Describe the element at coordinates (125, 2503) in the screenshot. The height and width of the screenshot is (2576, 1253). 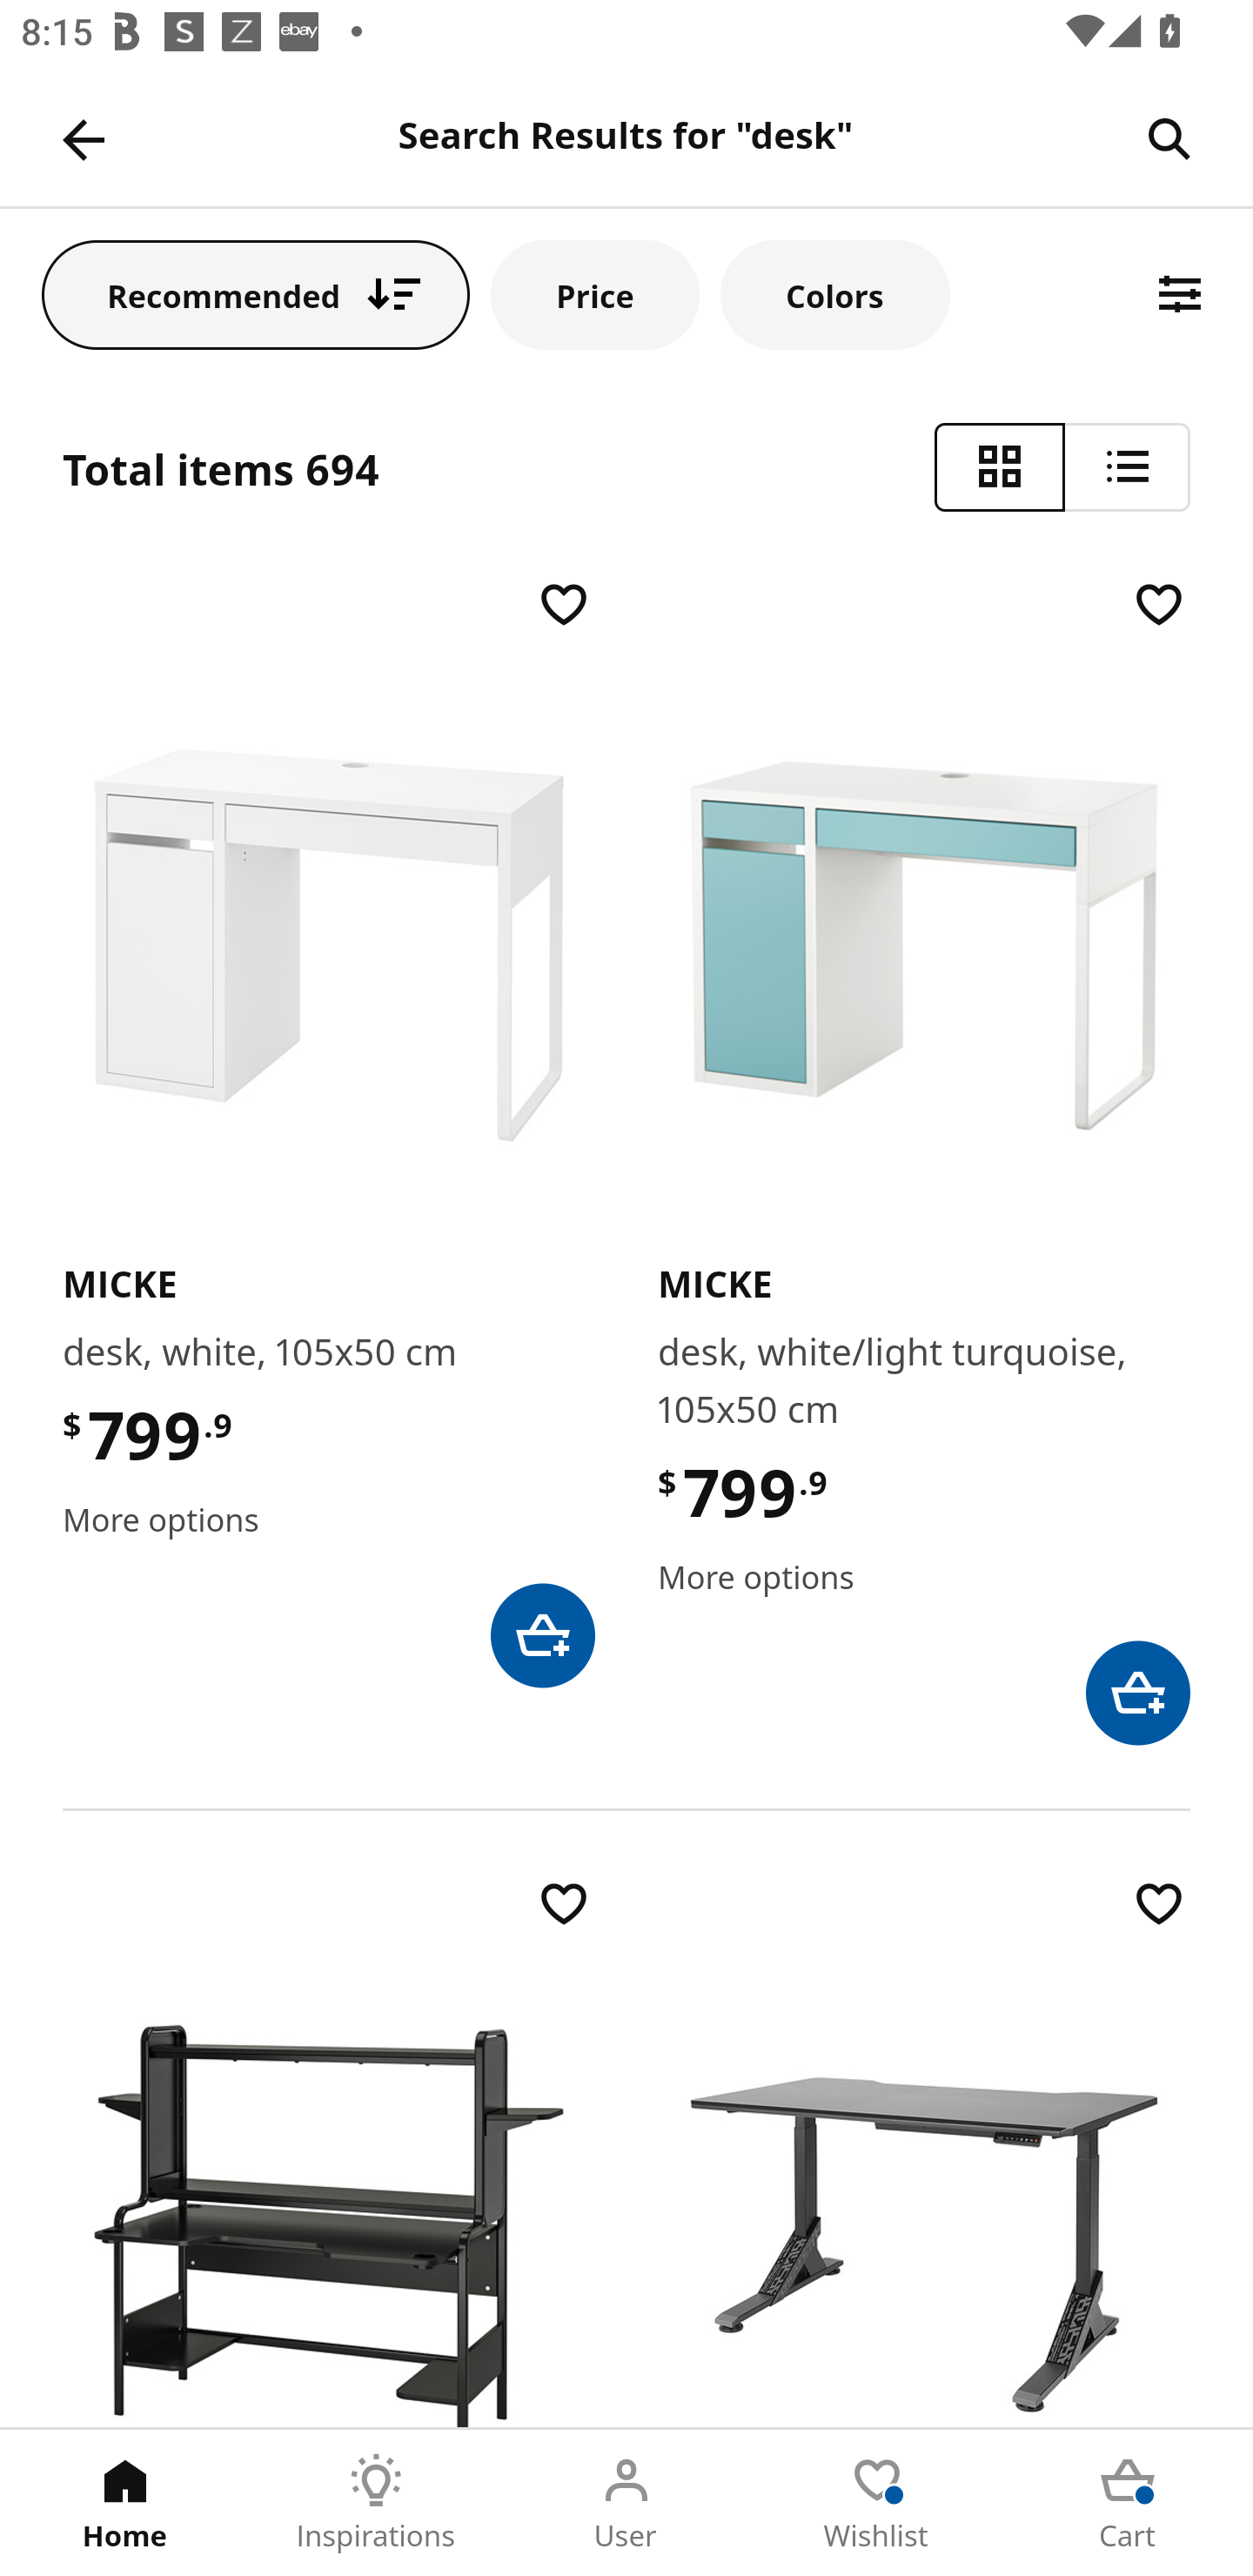
I see `Home
Tab 1 of 5` at that location.